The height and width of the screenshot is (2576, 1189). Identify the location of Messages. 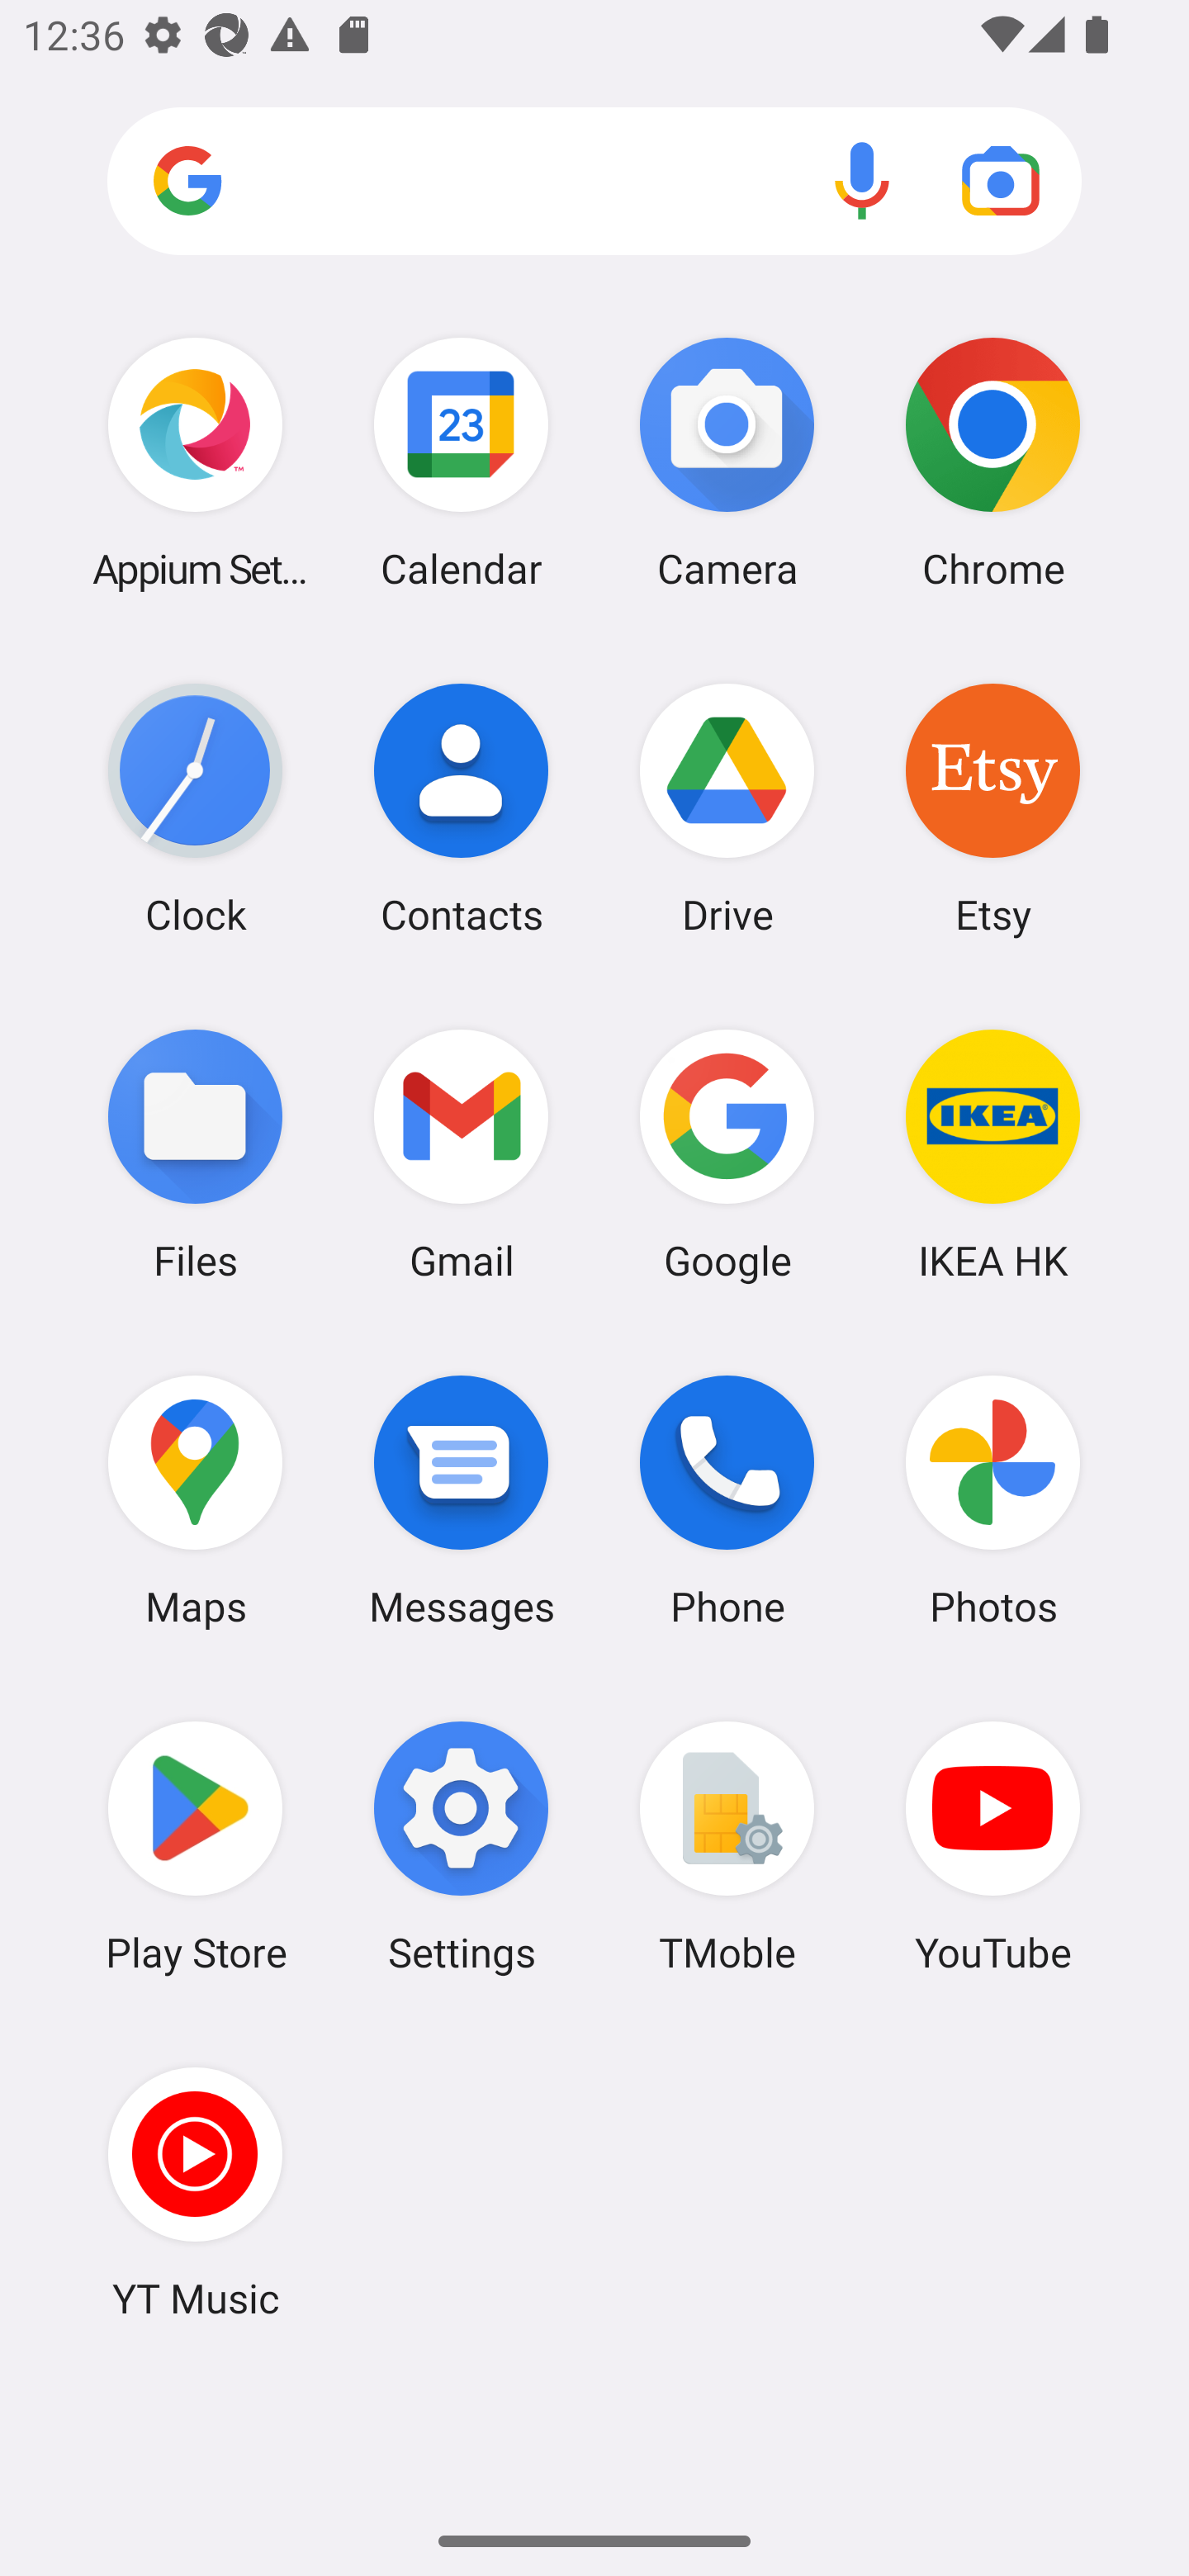
(461, 1500).